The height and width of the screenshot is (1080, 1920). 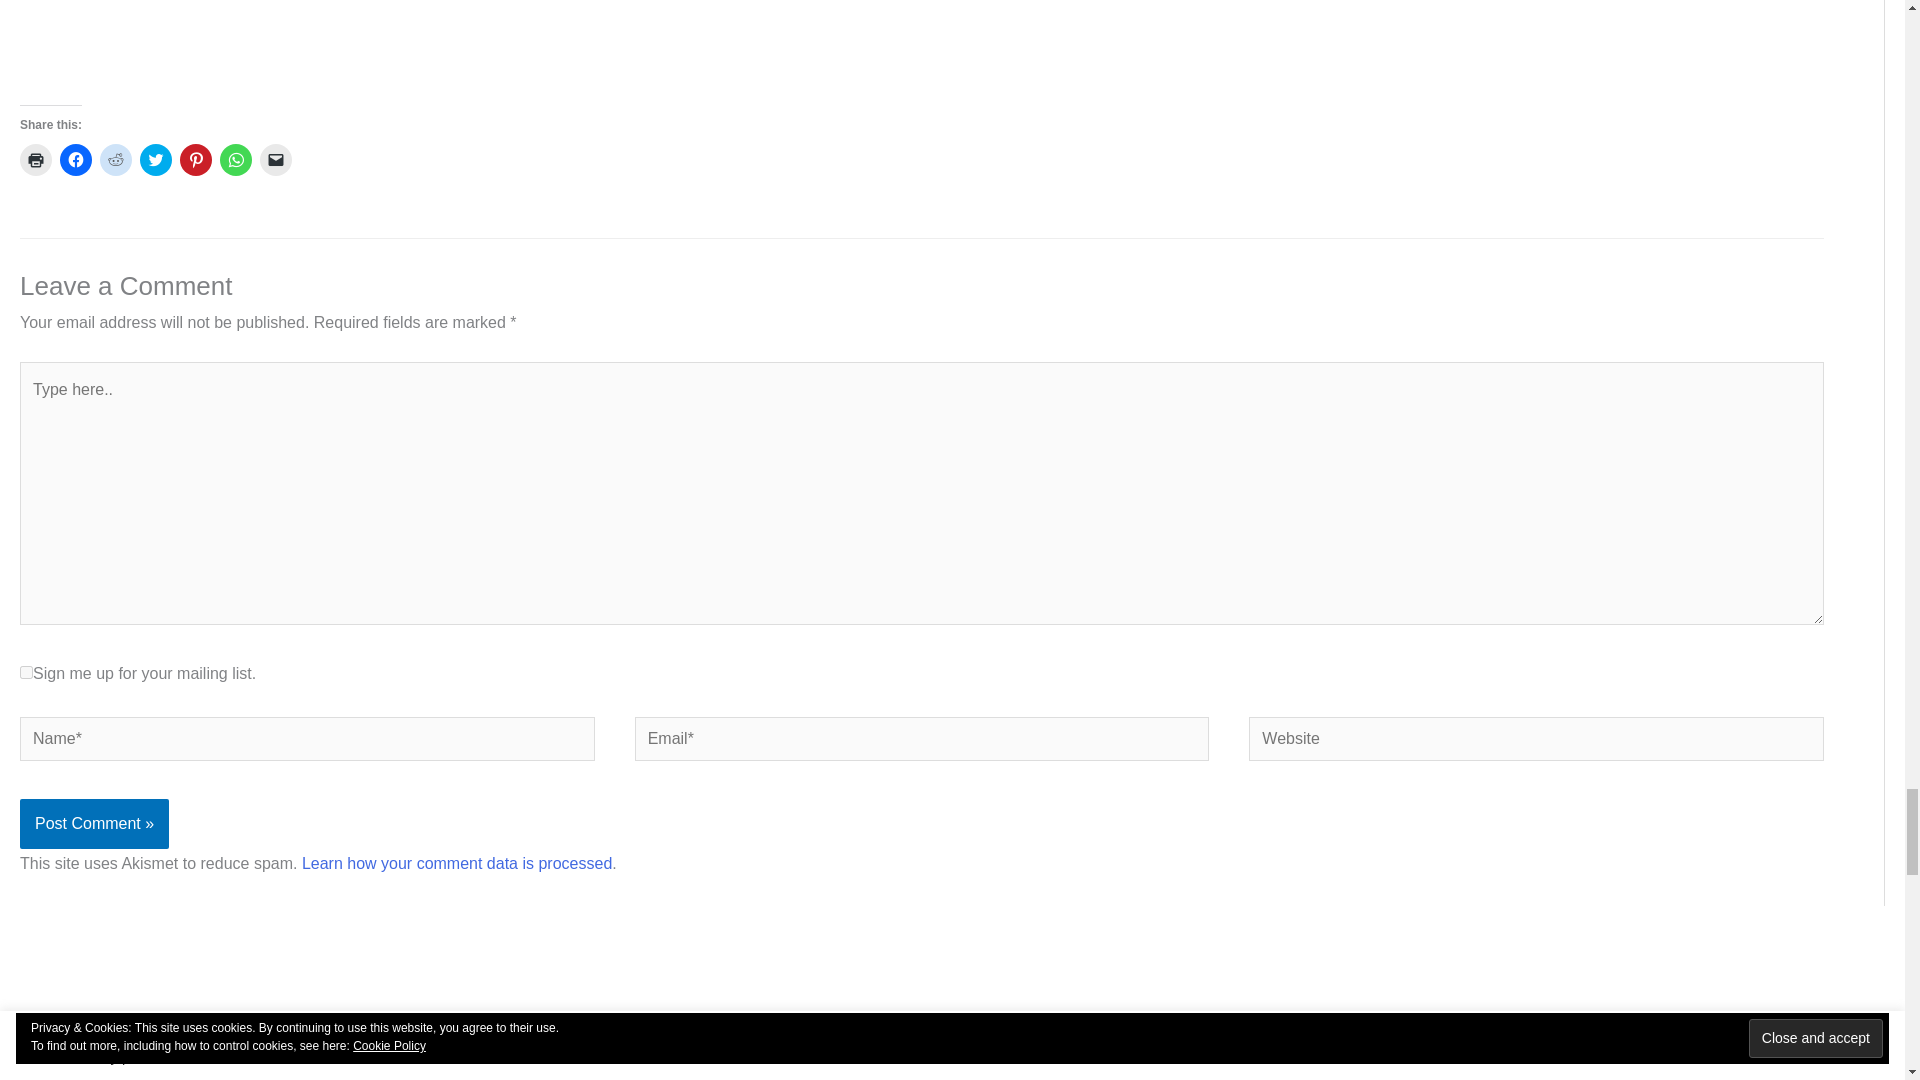 What do you see at coordinates (35, 160) in the screenshot?
I see `Click to print` at bounding box center [35, 160].